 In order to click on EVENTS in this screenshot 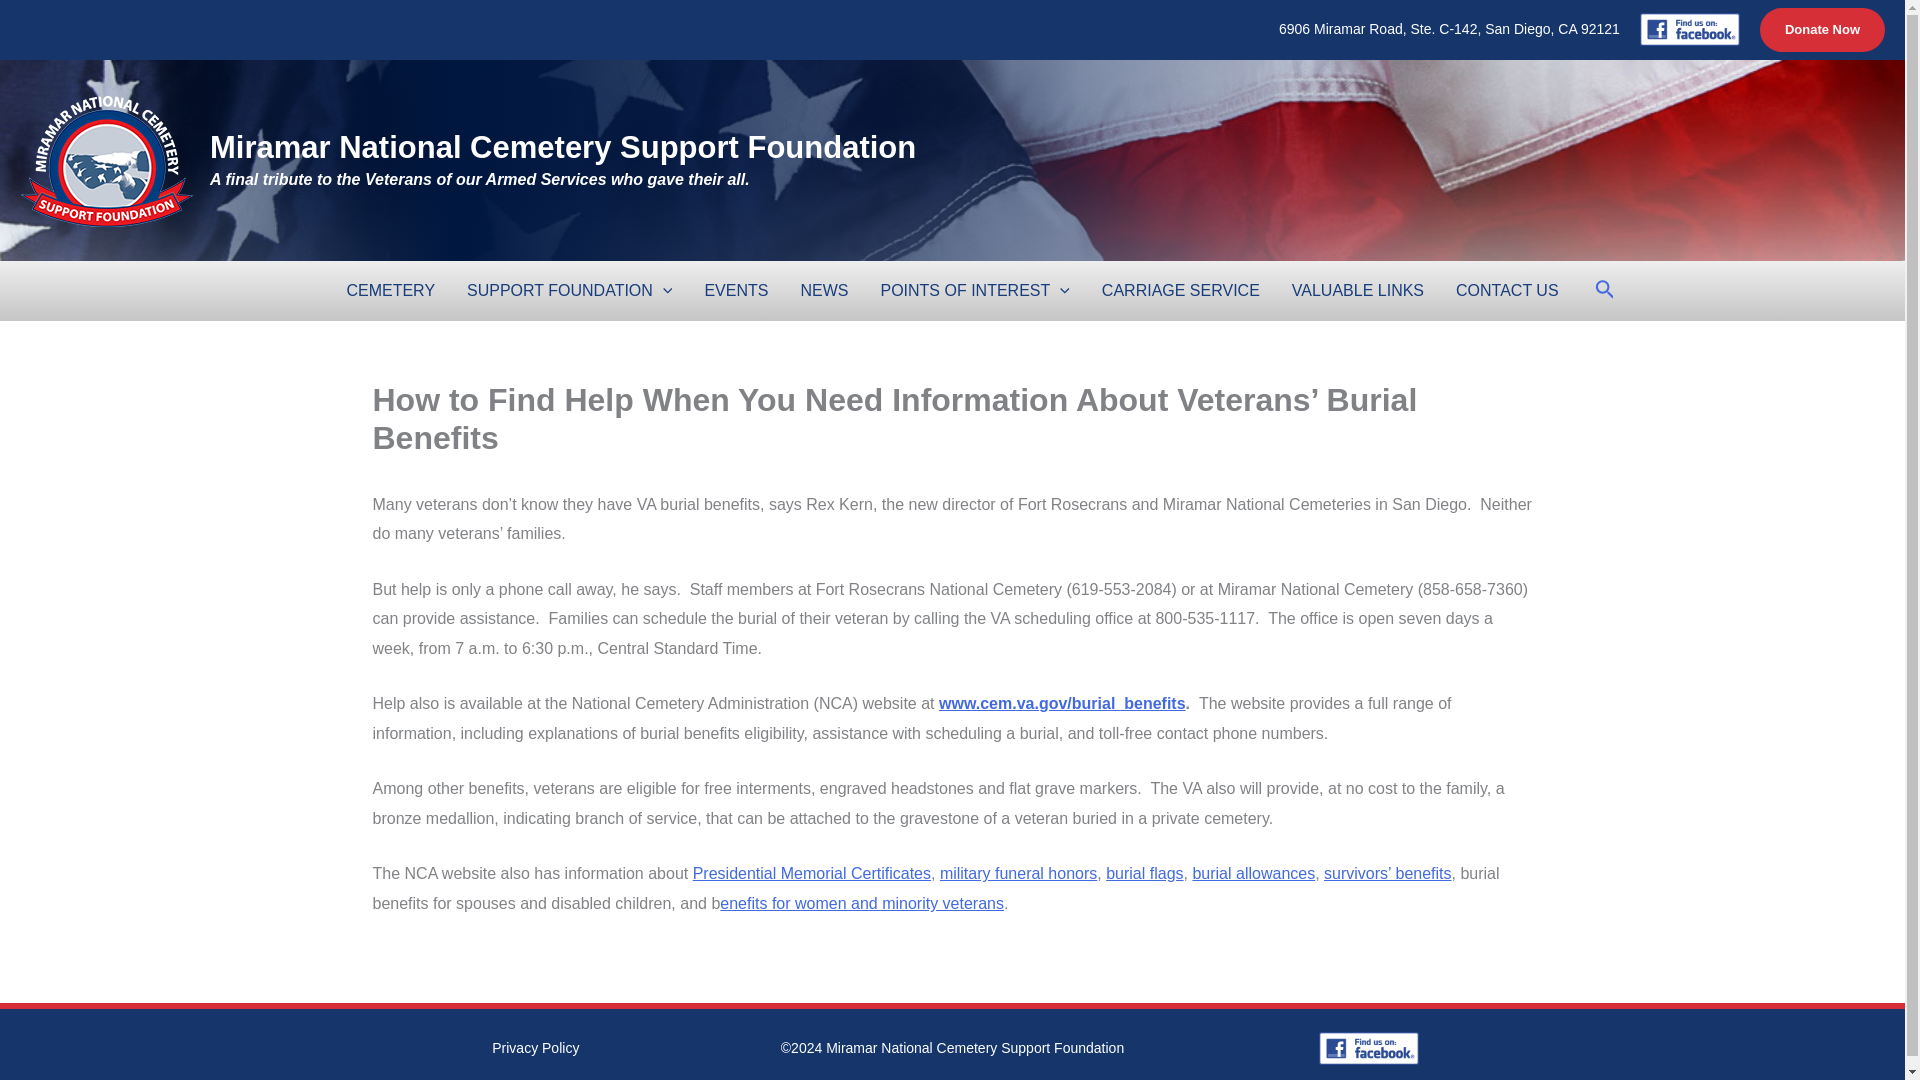, I will do `click(735, 290)`.